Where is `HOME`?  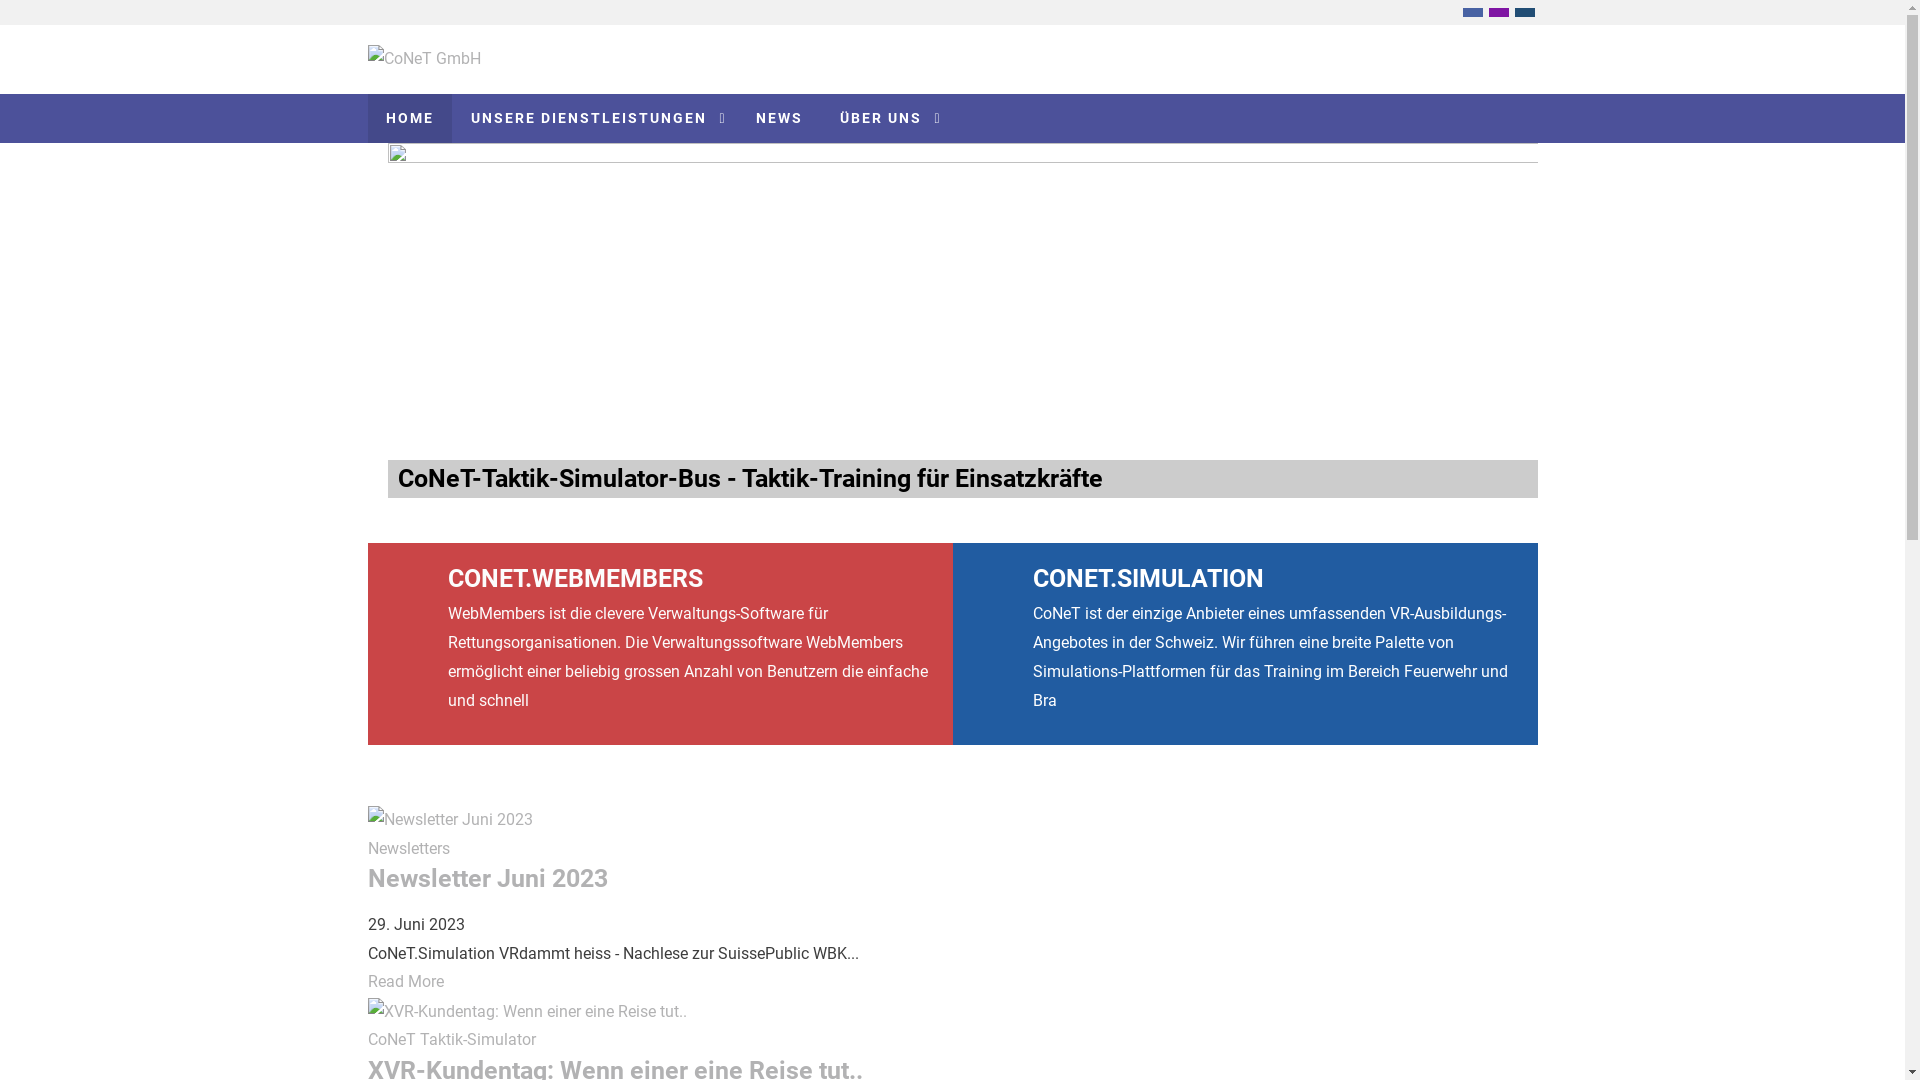
HOME is located at coordinates (410, 118).